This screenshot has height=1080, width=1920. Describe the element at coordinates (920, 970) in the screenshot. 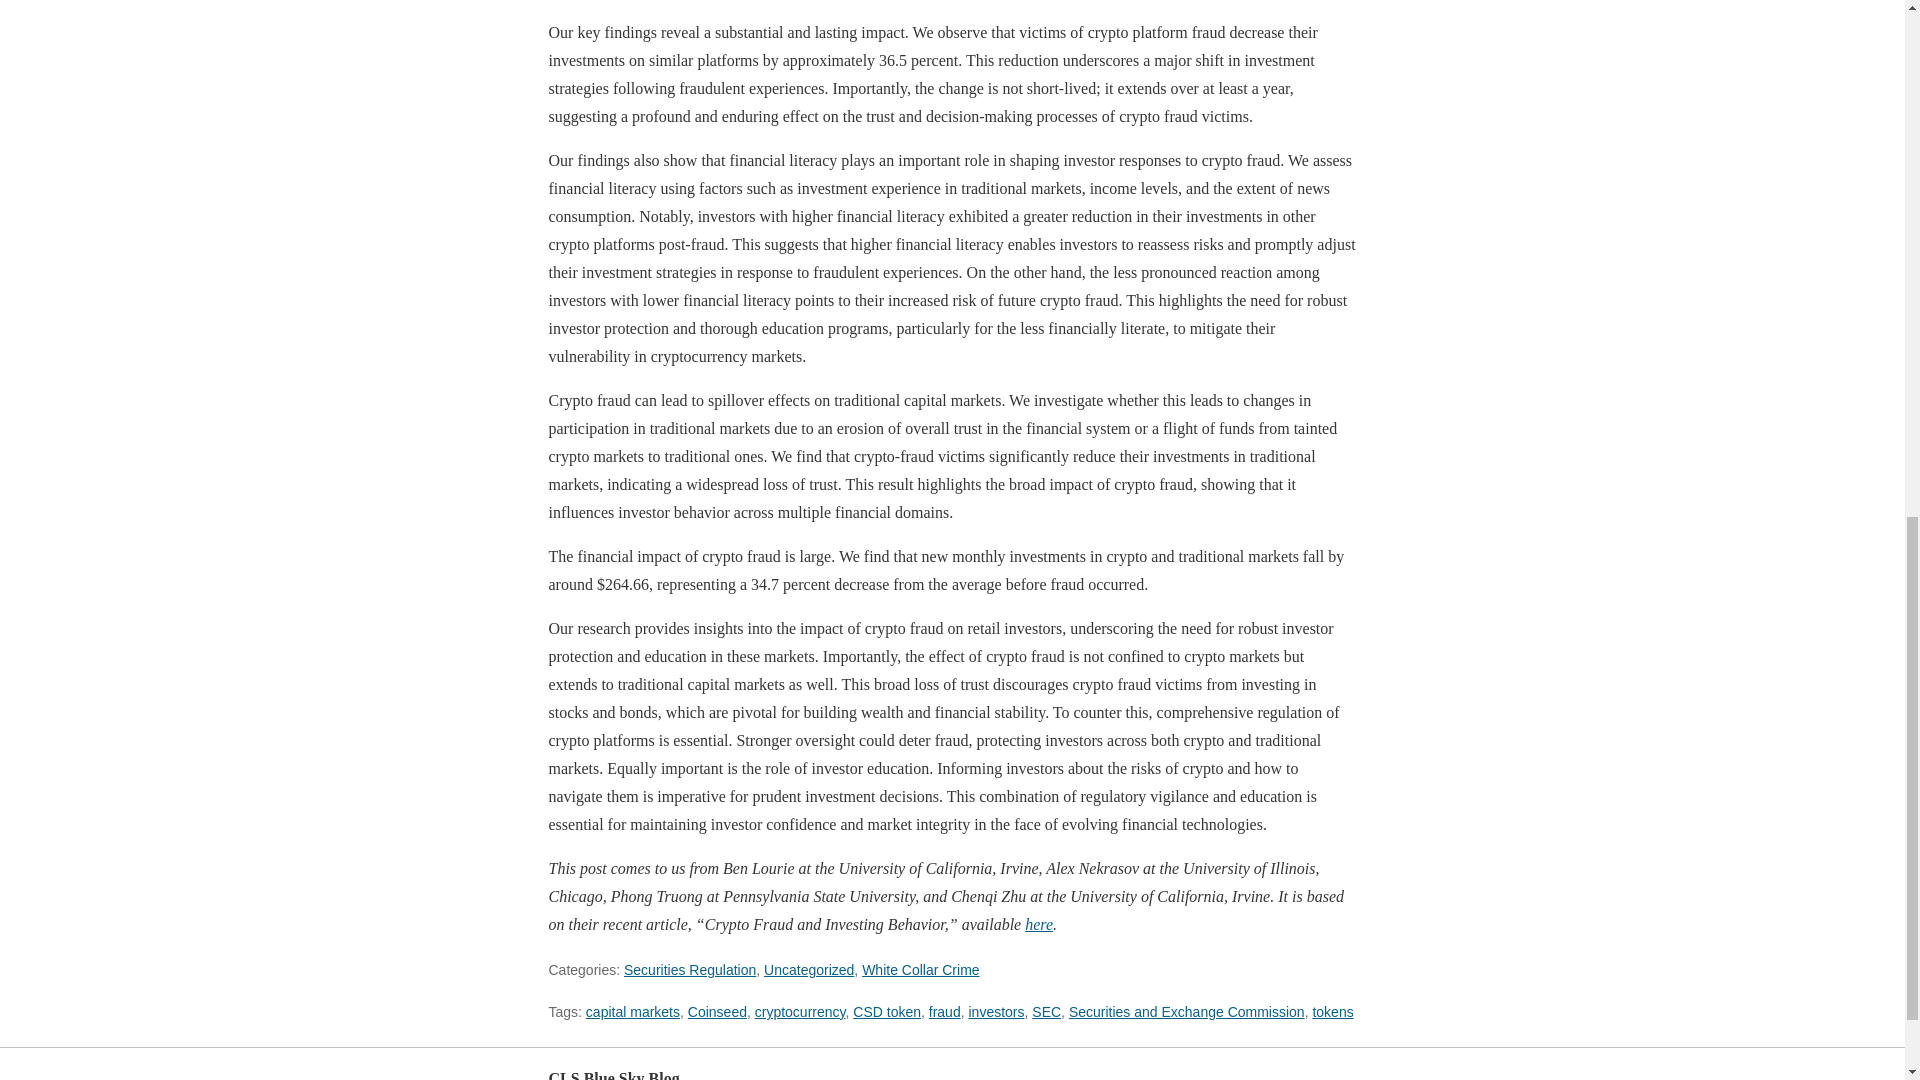

I see `White Collar Crime` at that location.